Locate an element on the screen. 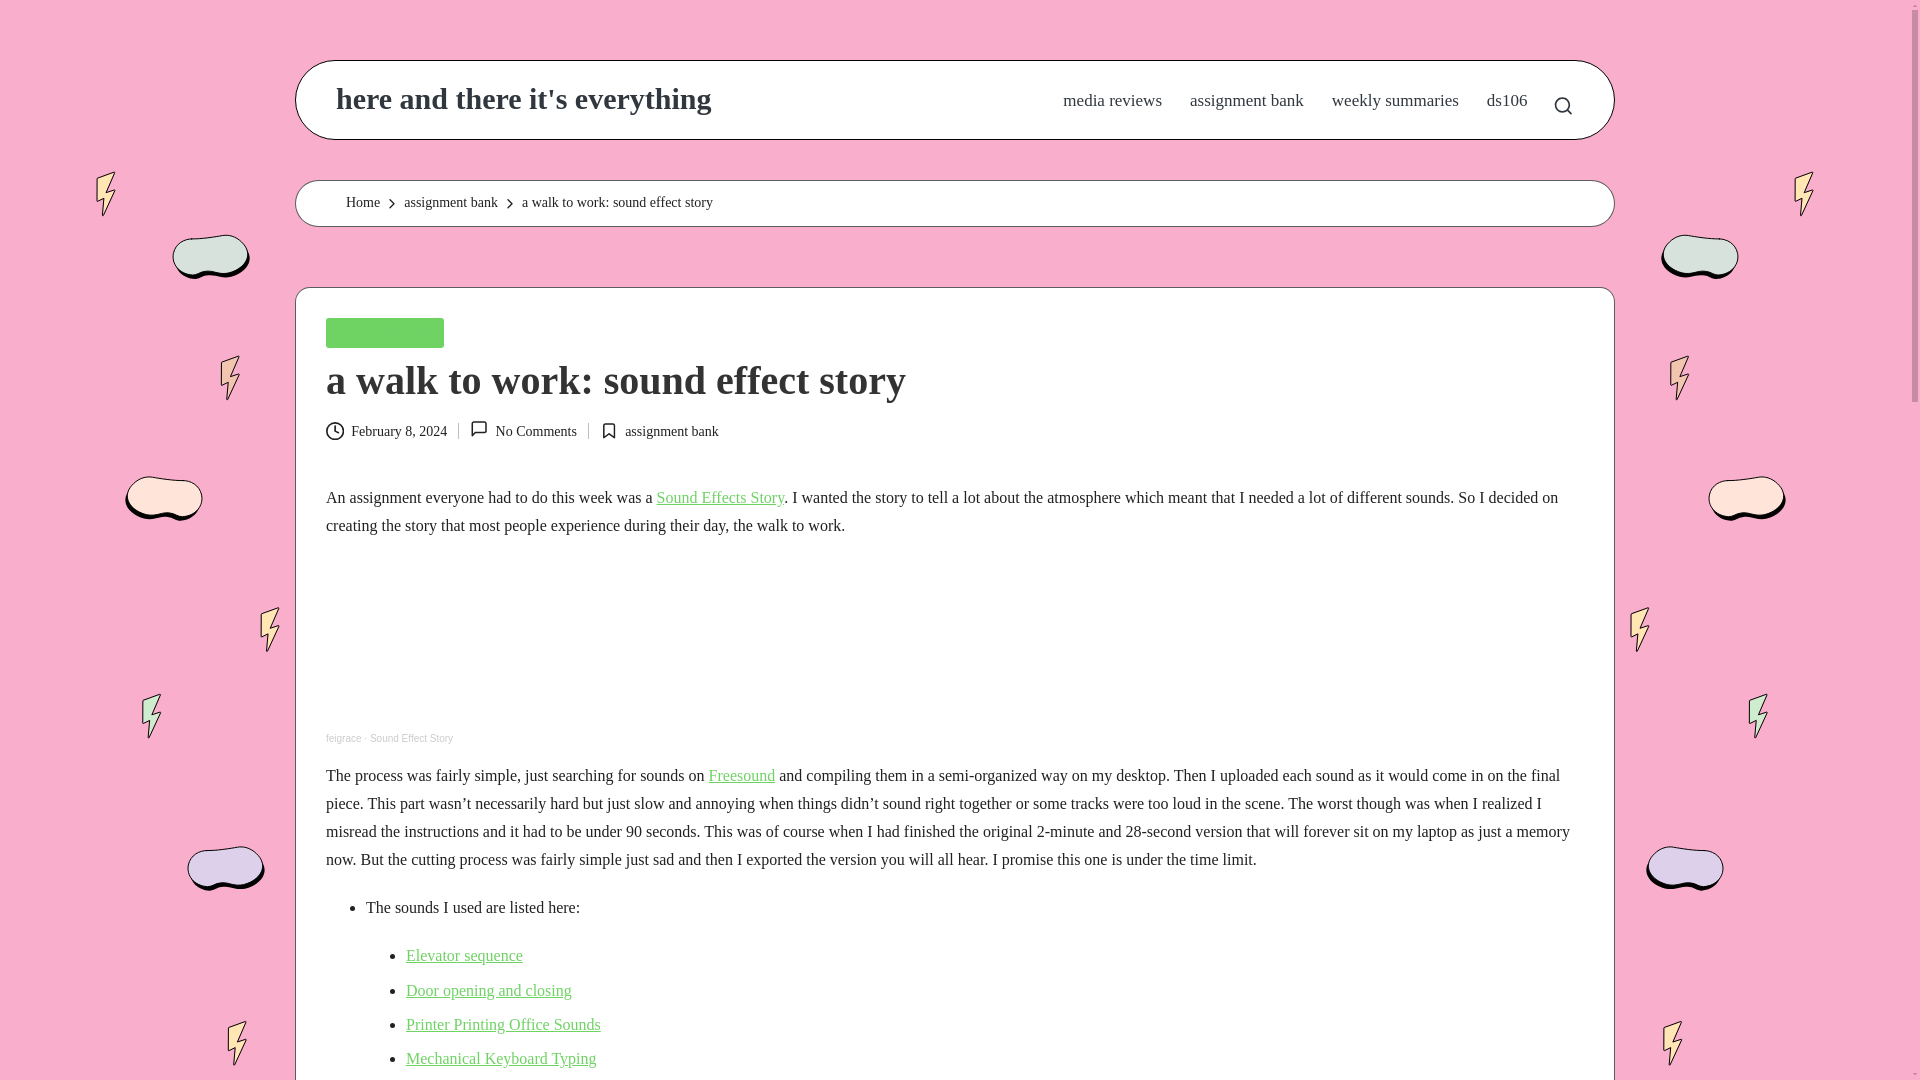 The image size is (1920, 1080). Home is located at coordinates (362, 204).